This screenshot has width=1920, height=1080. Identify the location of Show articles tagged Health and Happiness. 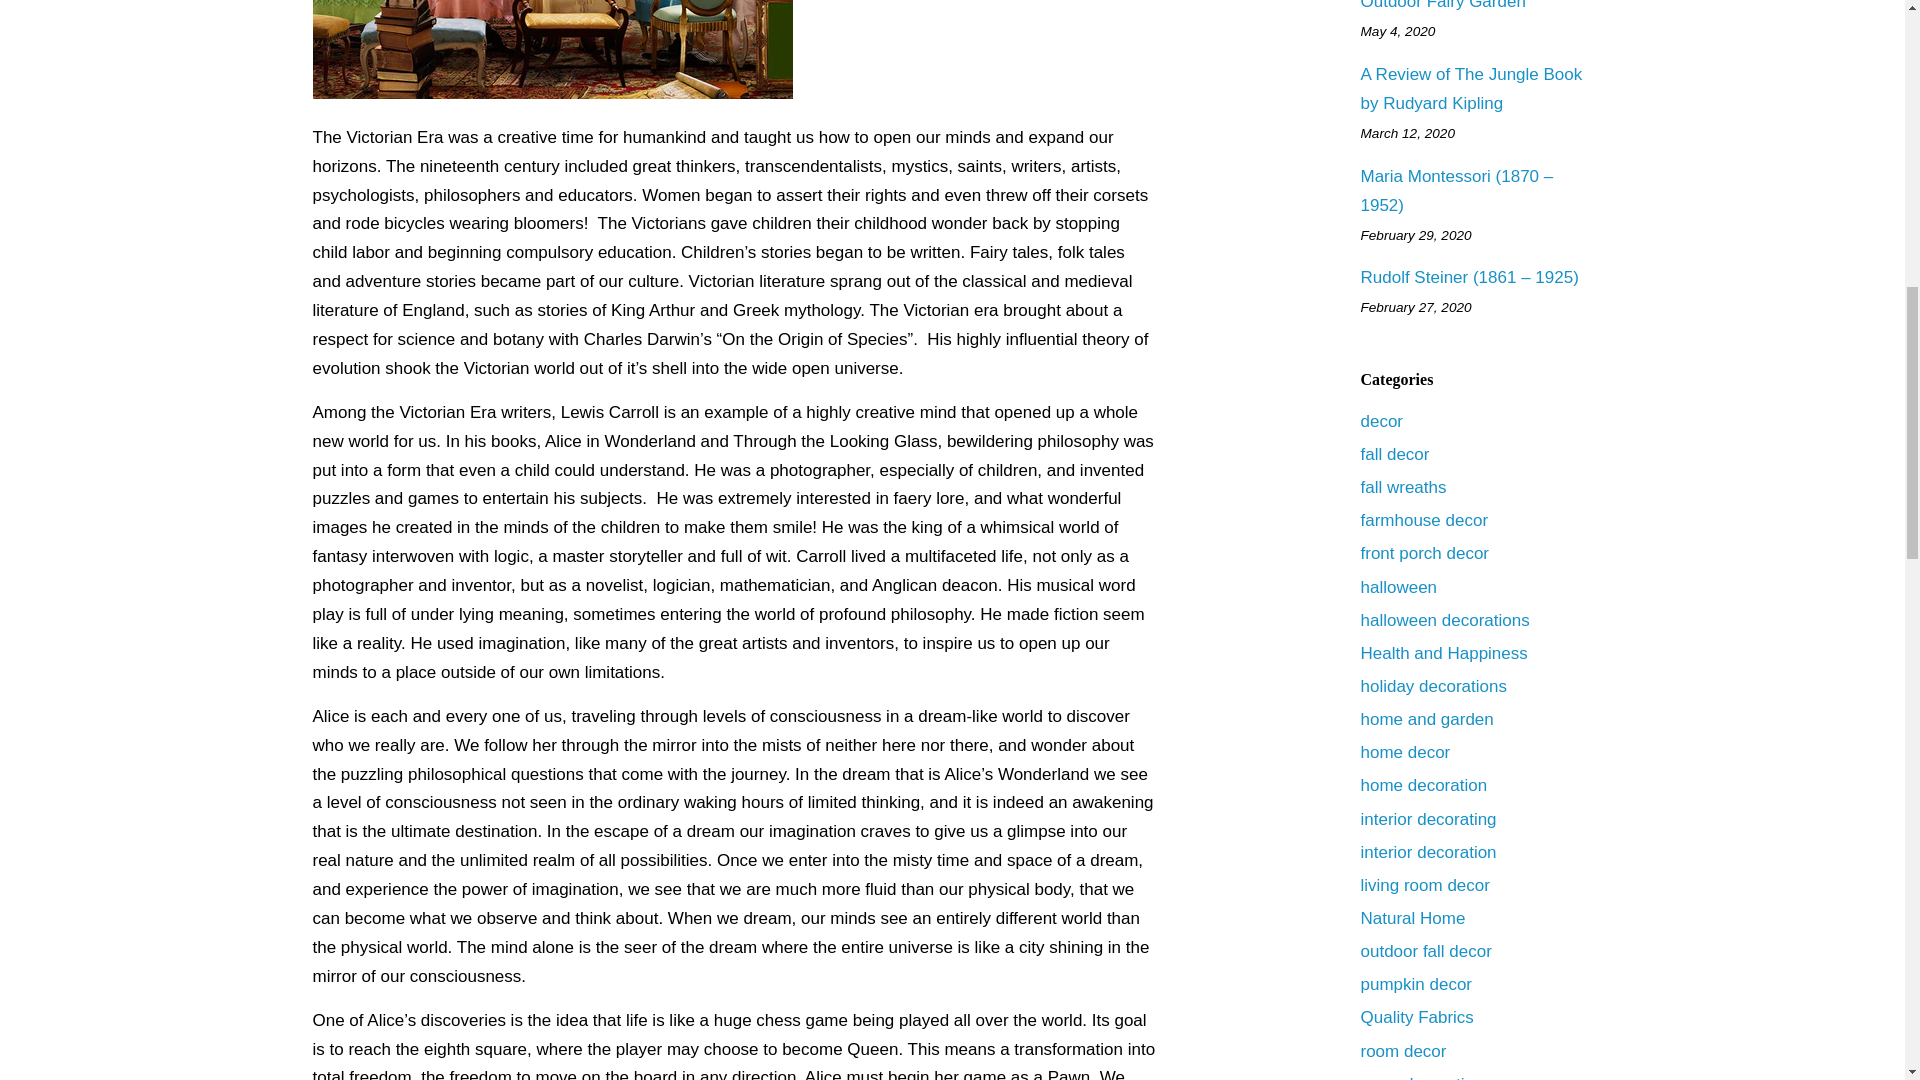
(1442, 653).